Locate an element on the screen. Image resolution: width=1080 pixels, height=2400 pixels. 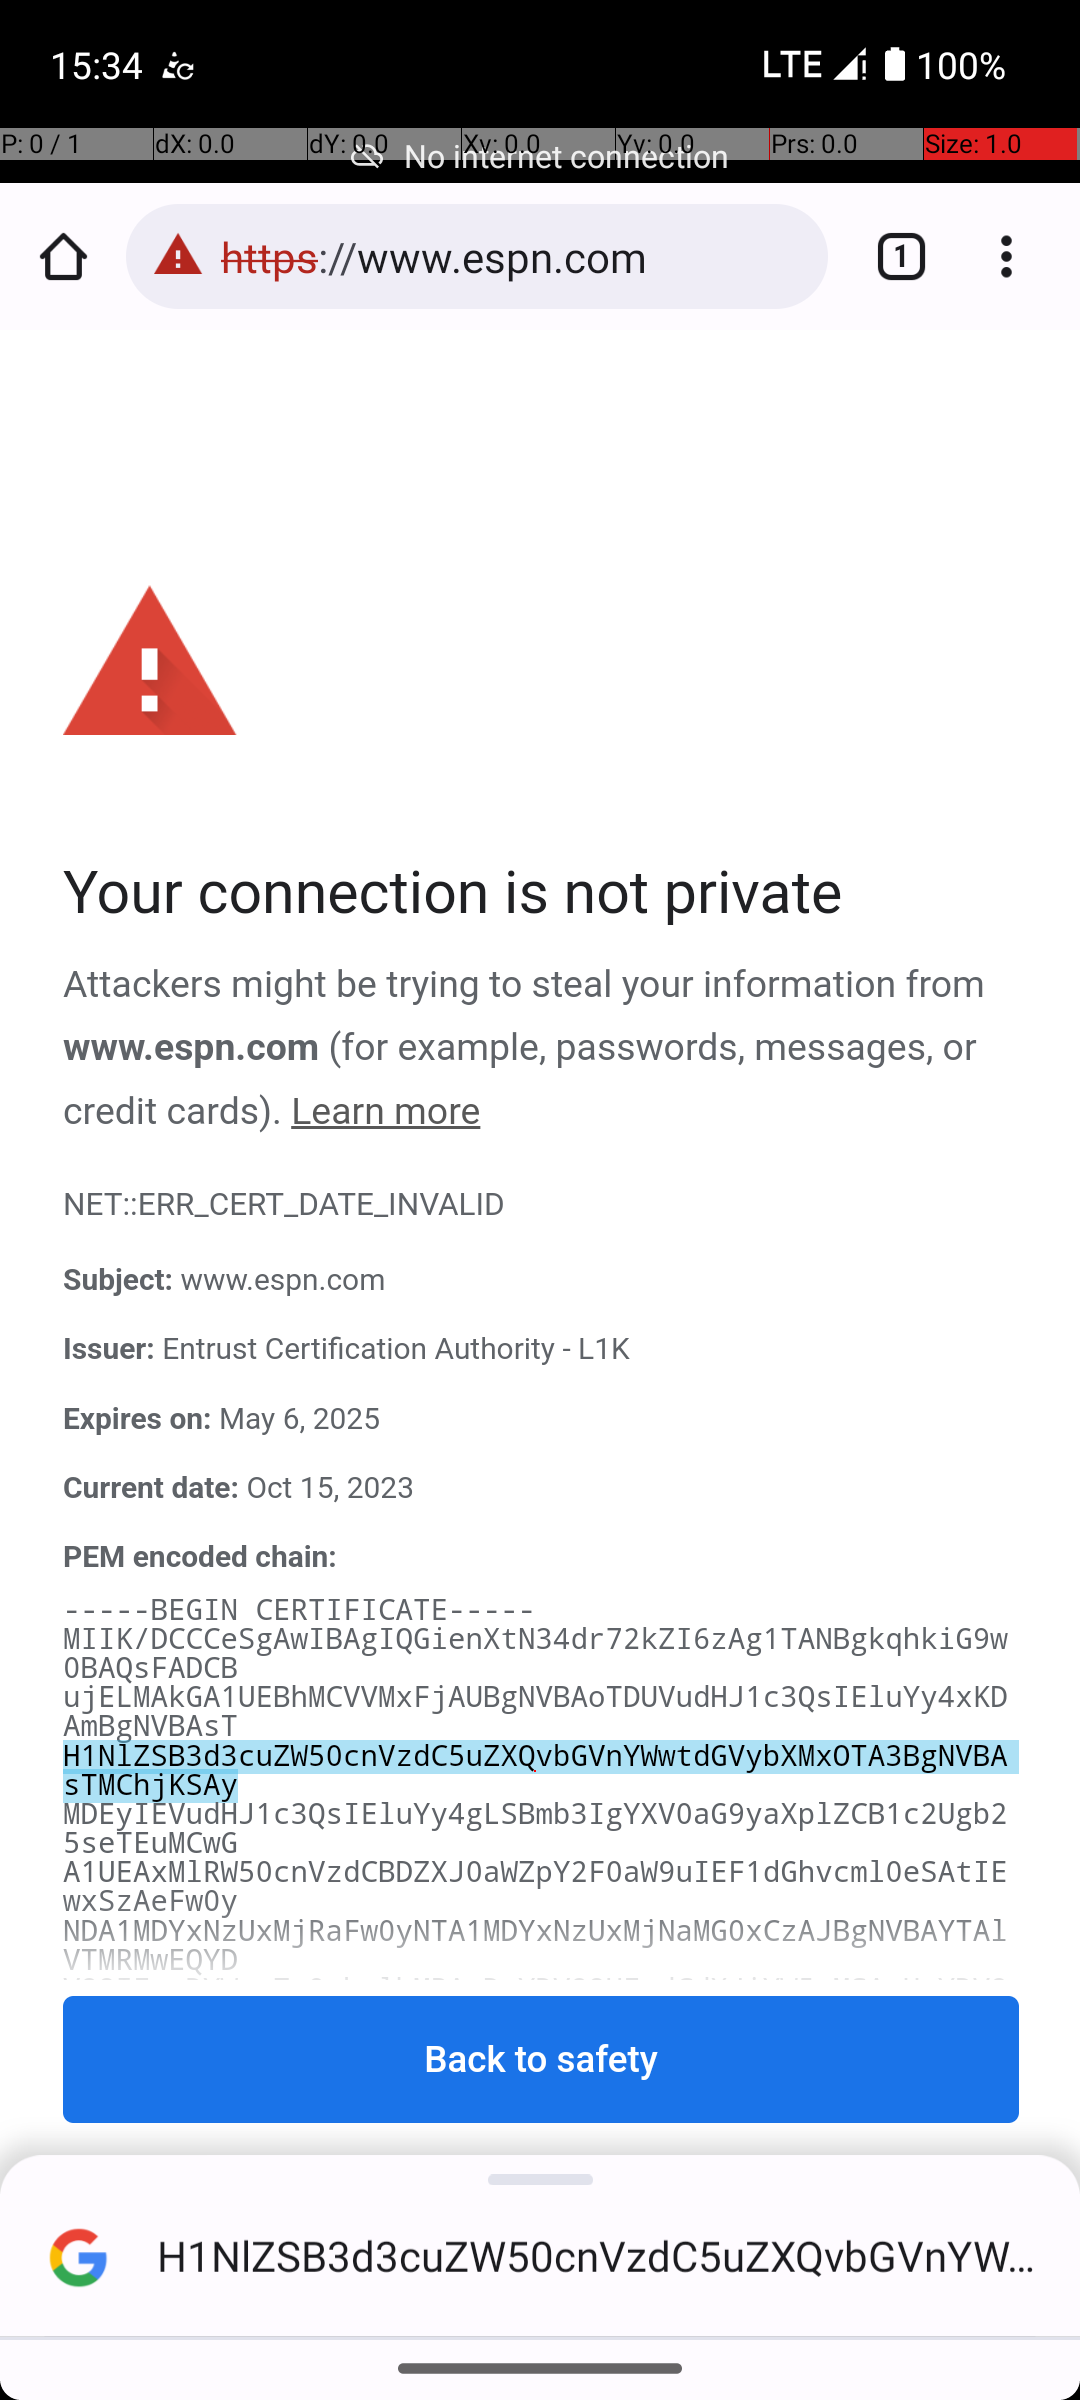
H1NlZSB3d3cuZW50cnVzdC5uZXQvbGVnYWwtdGVybXMxOTA3BgNVBAsTMChjKSAy is located at coordinates (536, 1771).